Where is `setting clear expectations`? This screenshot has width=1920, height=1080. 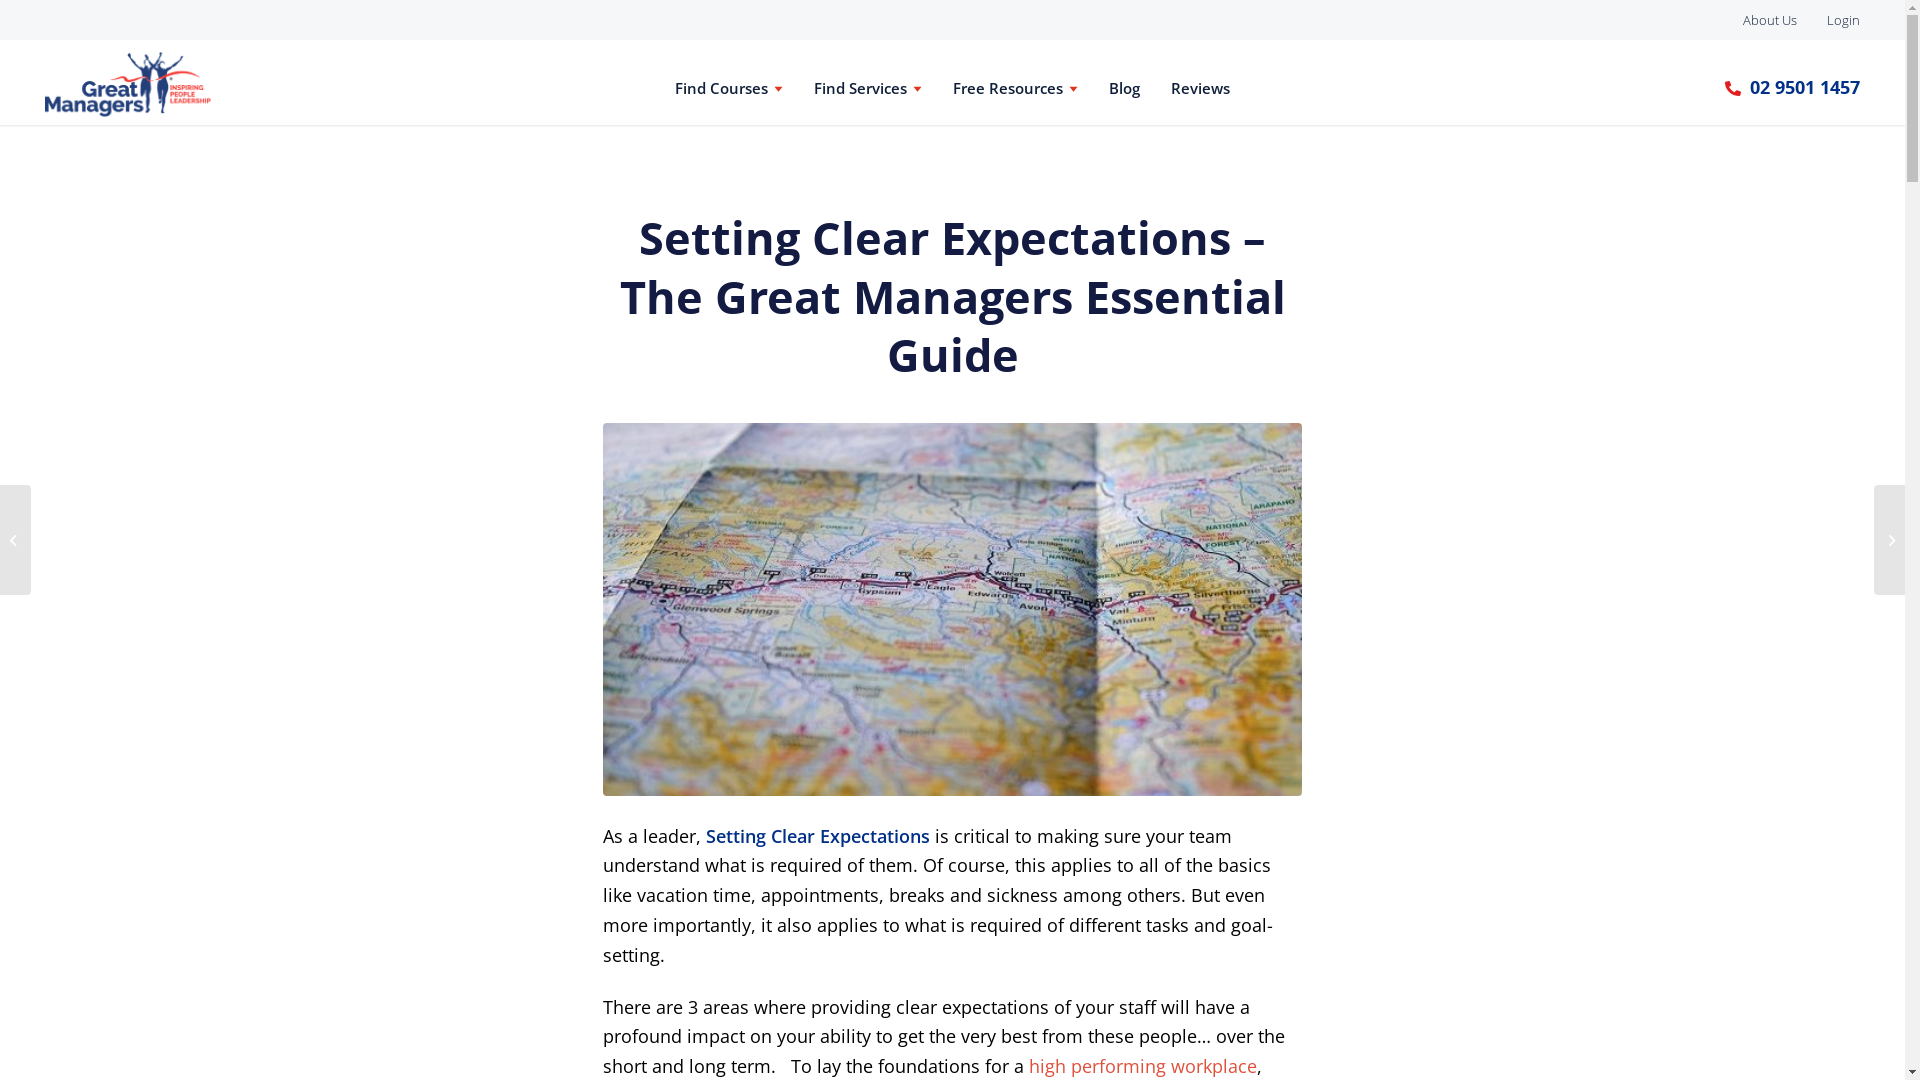 setting clear expectations is located at coordinates (952, 609).